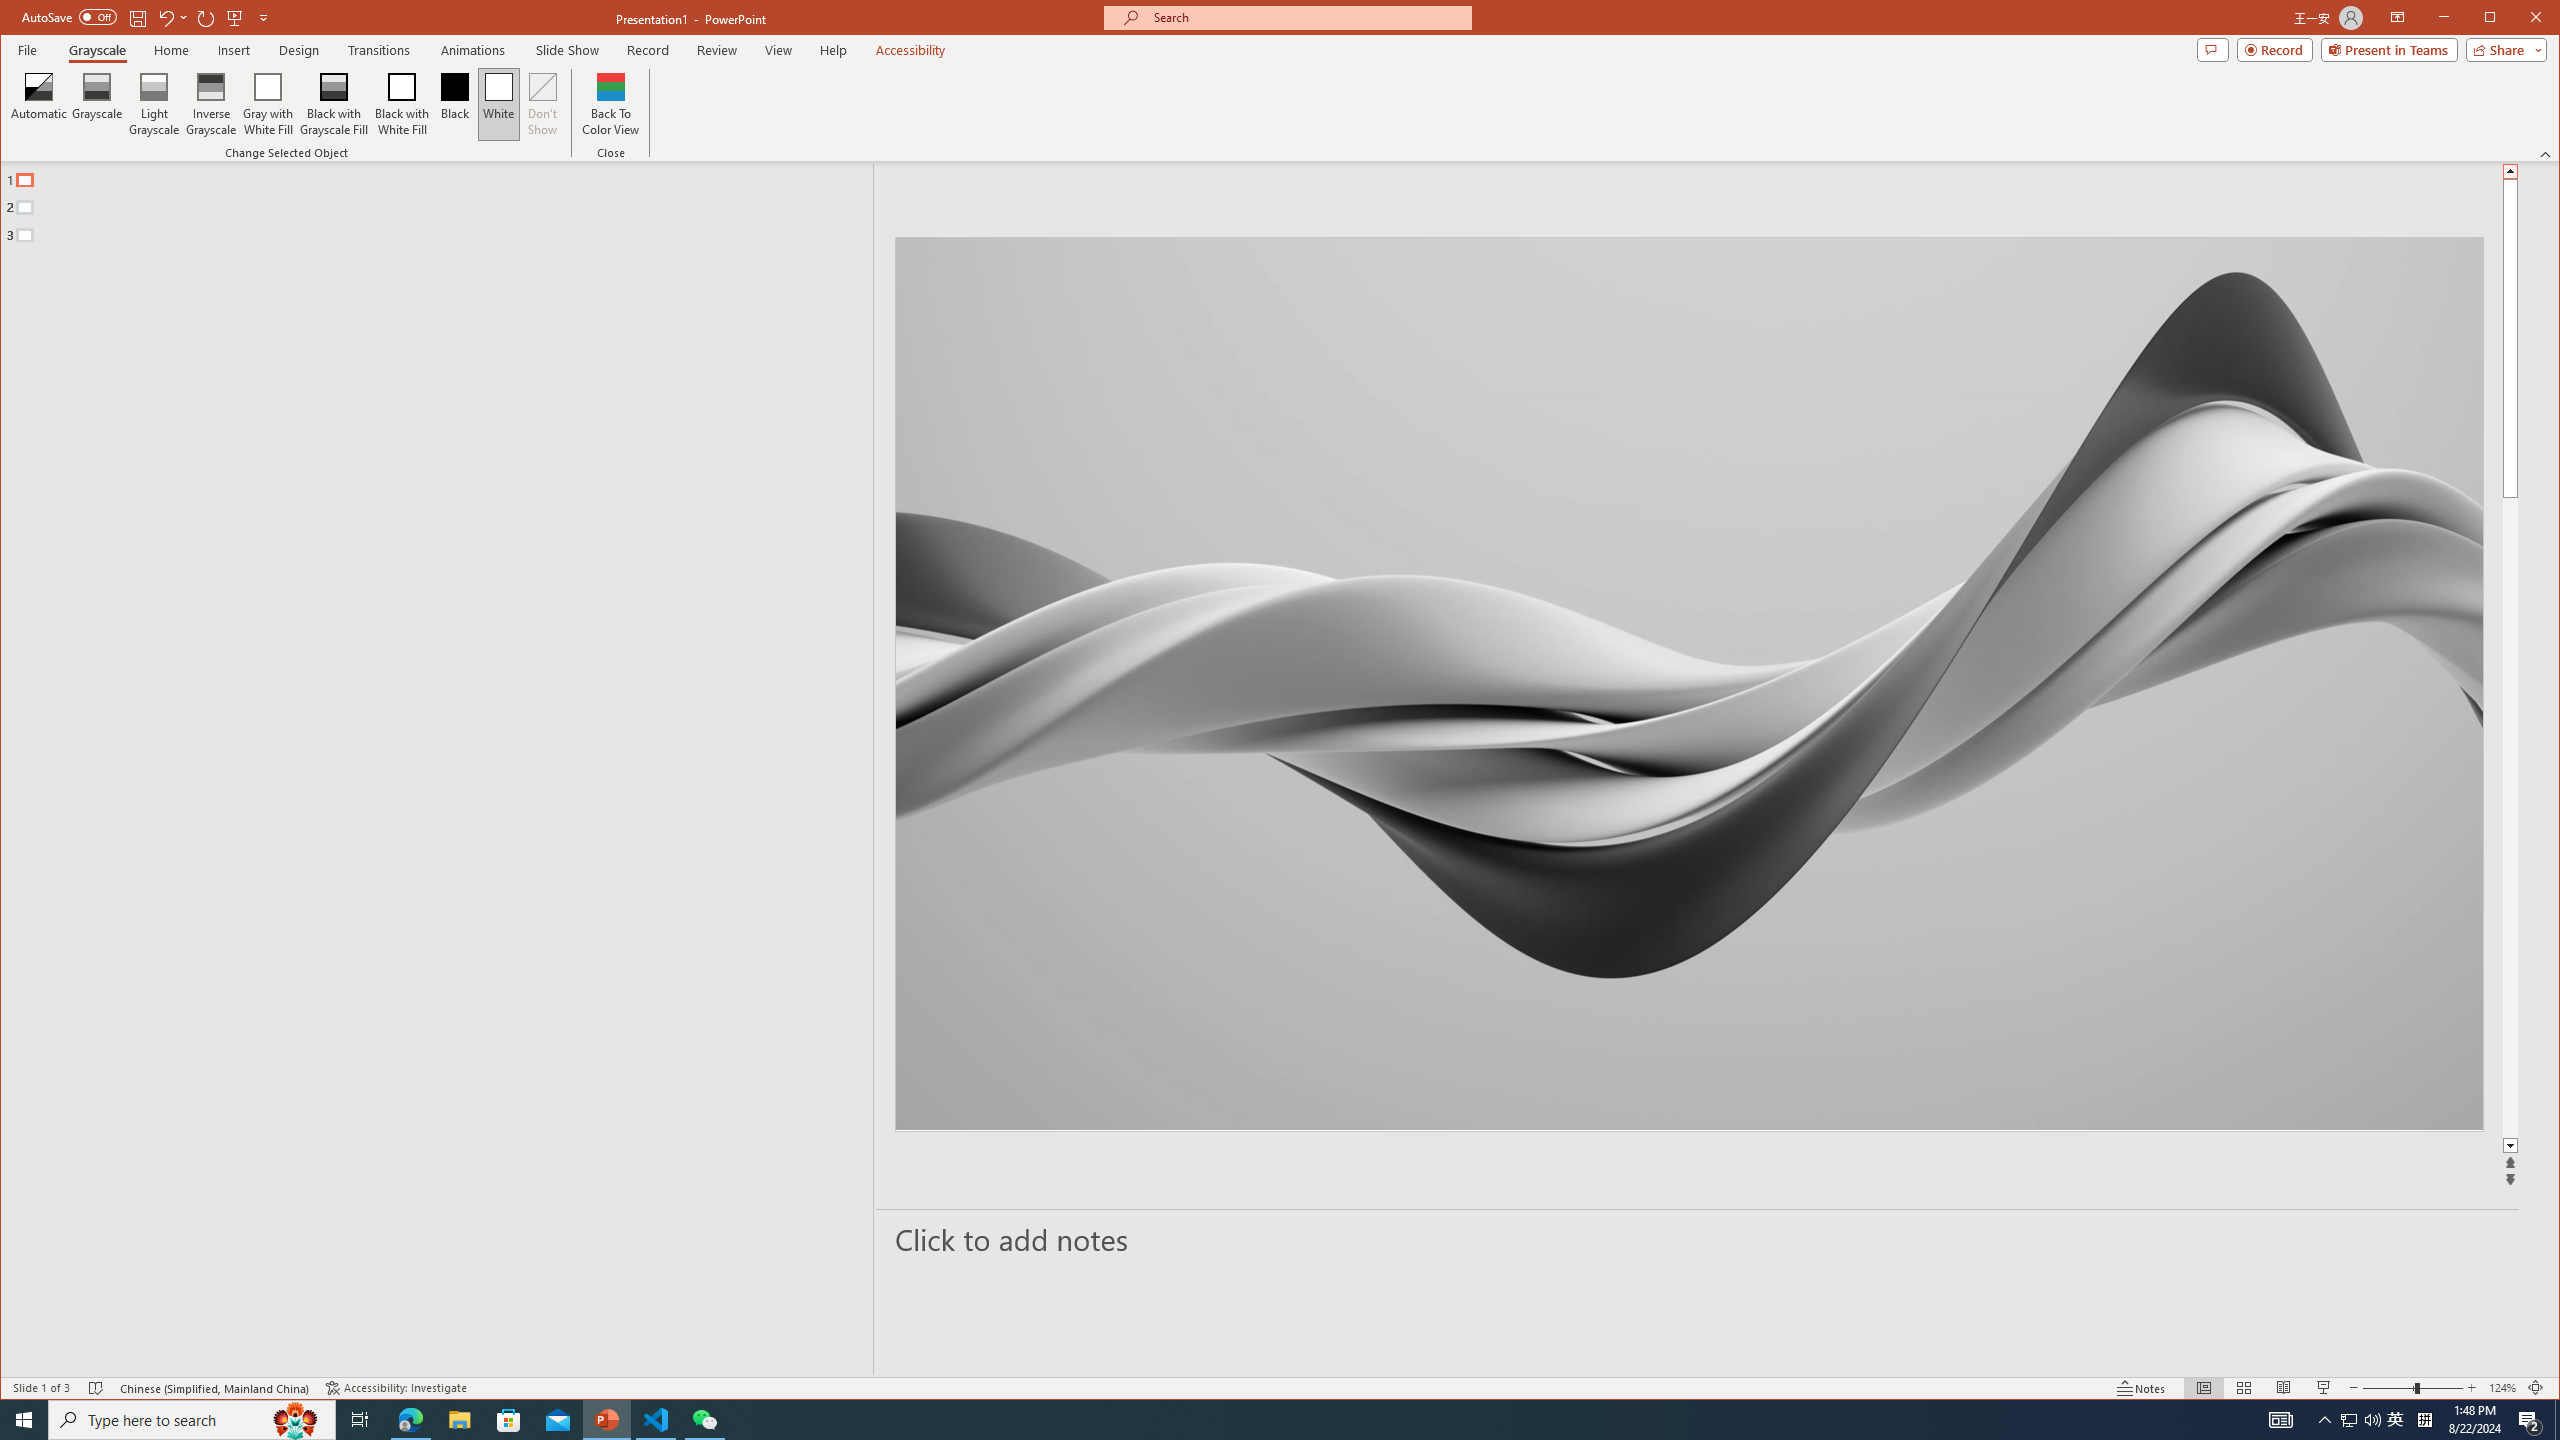  What do you see at coordinates (426, 768) in the screenshot?
I see `Rectangle` at bounding box center [426, 768].